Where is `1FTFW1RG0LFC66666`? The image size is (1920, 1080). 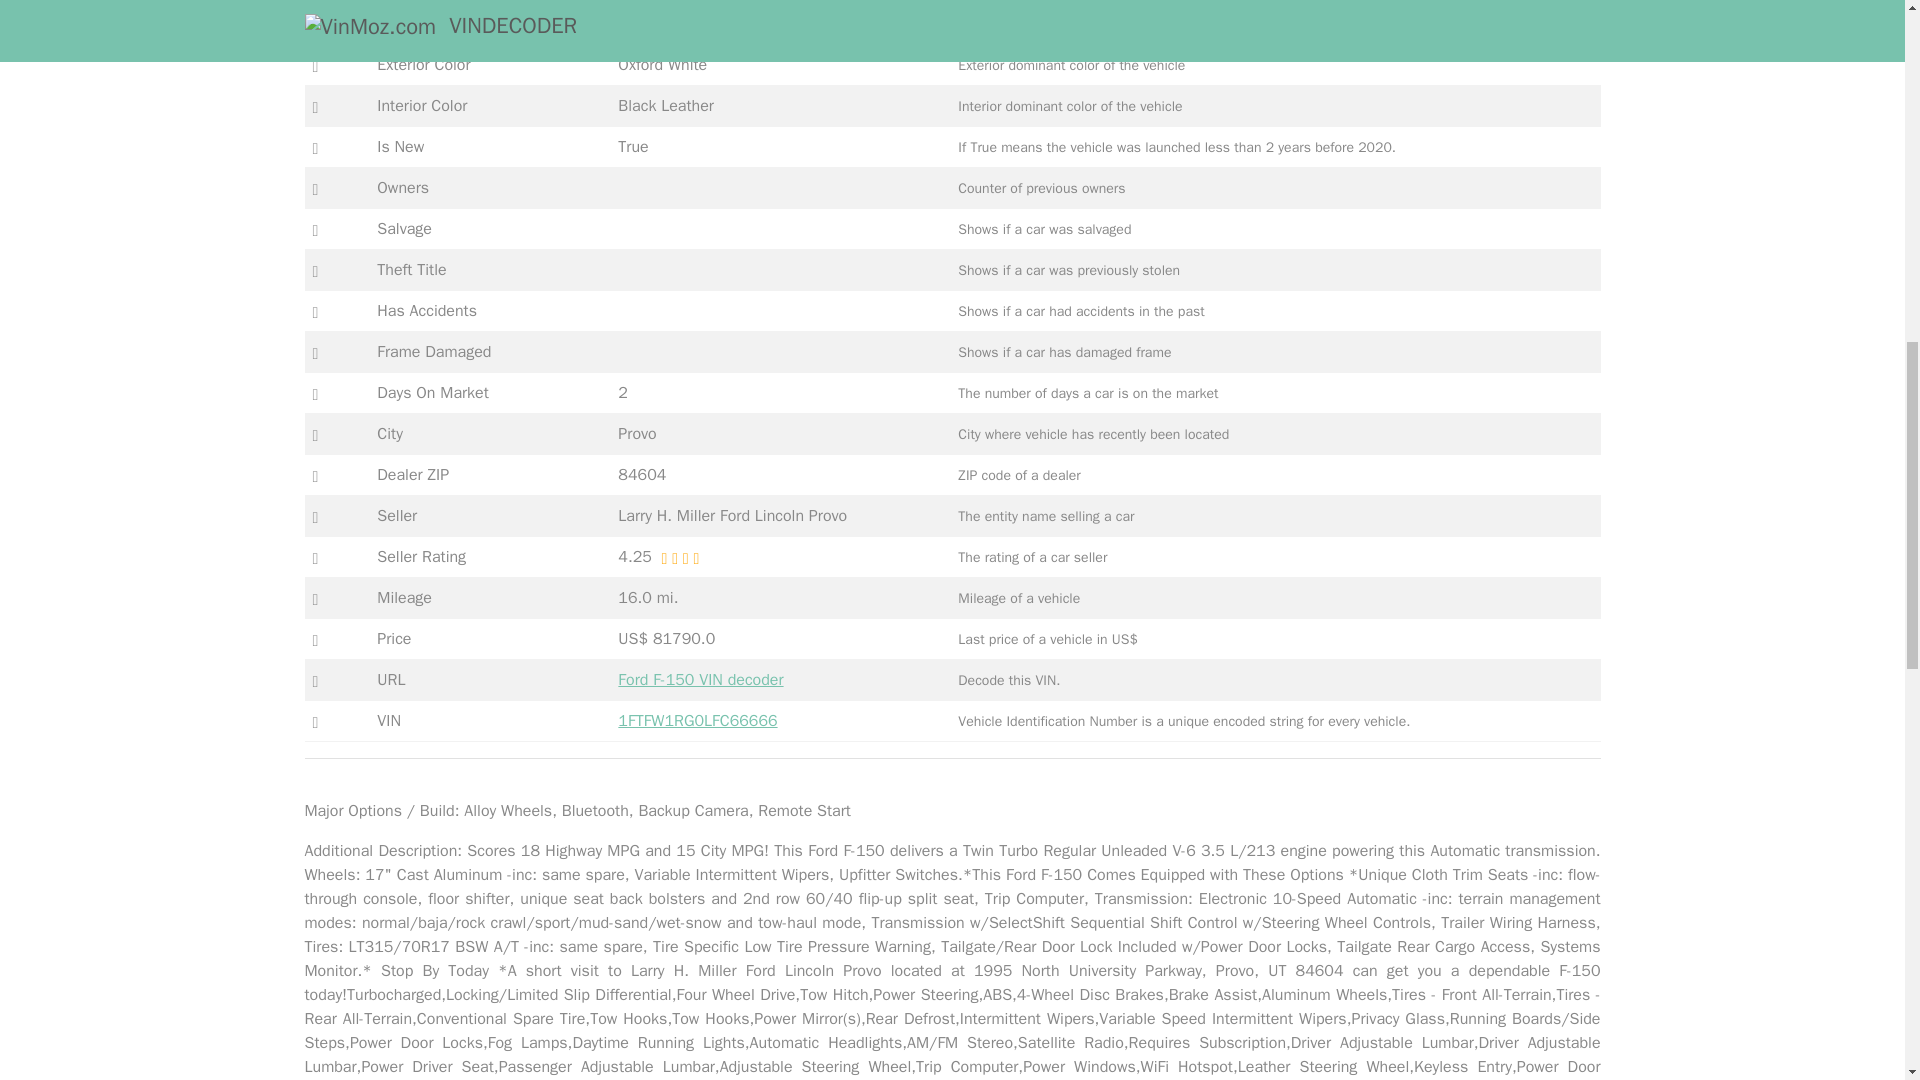
1FTFW1RG0LFC66666 is located at coordinates (698, 720).